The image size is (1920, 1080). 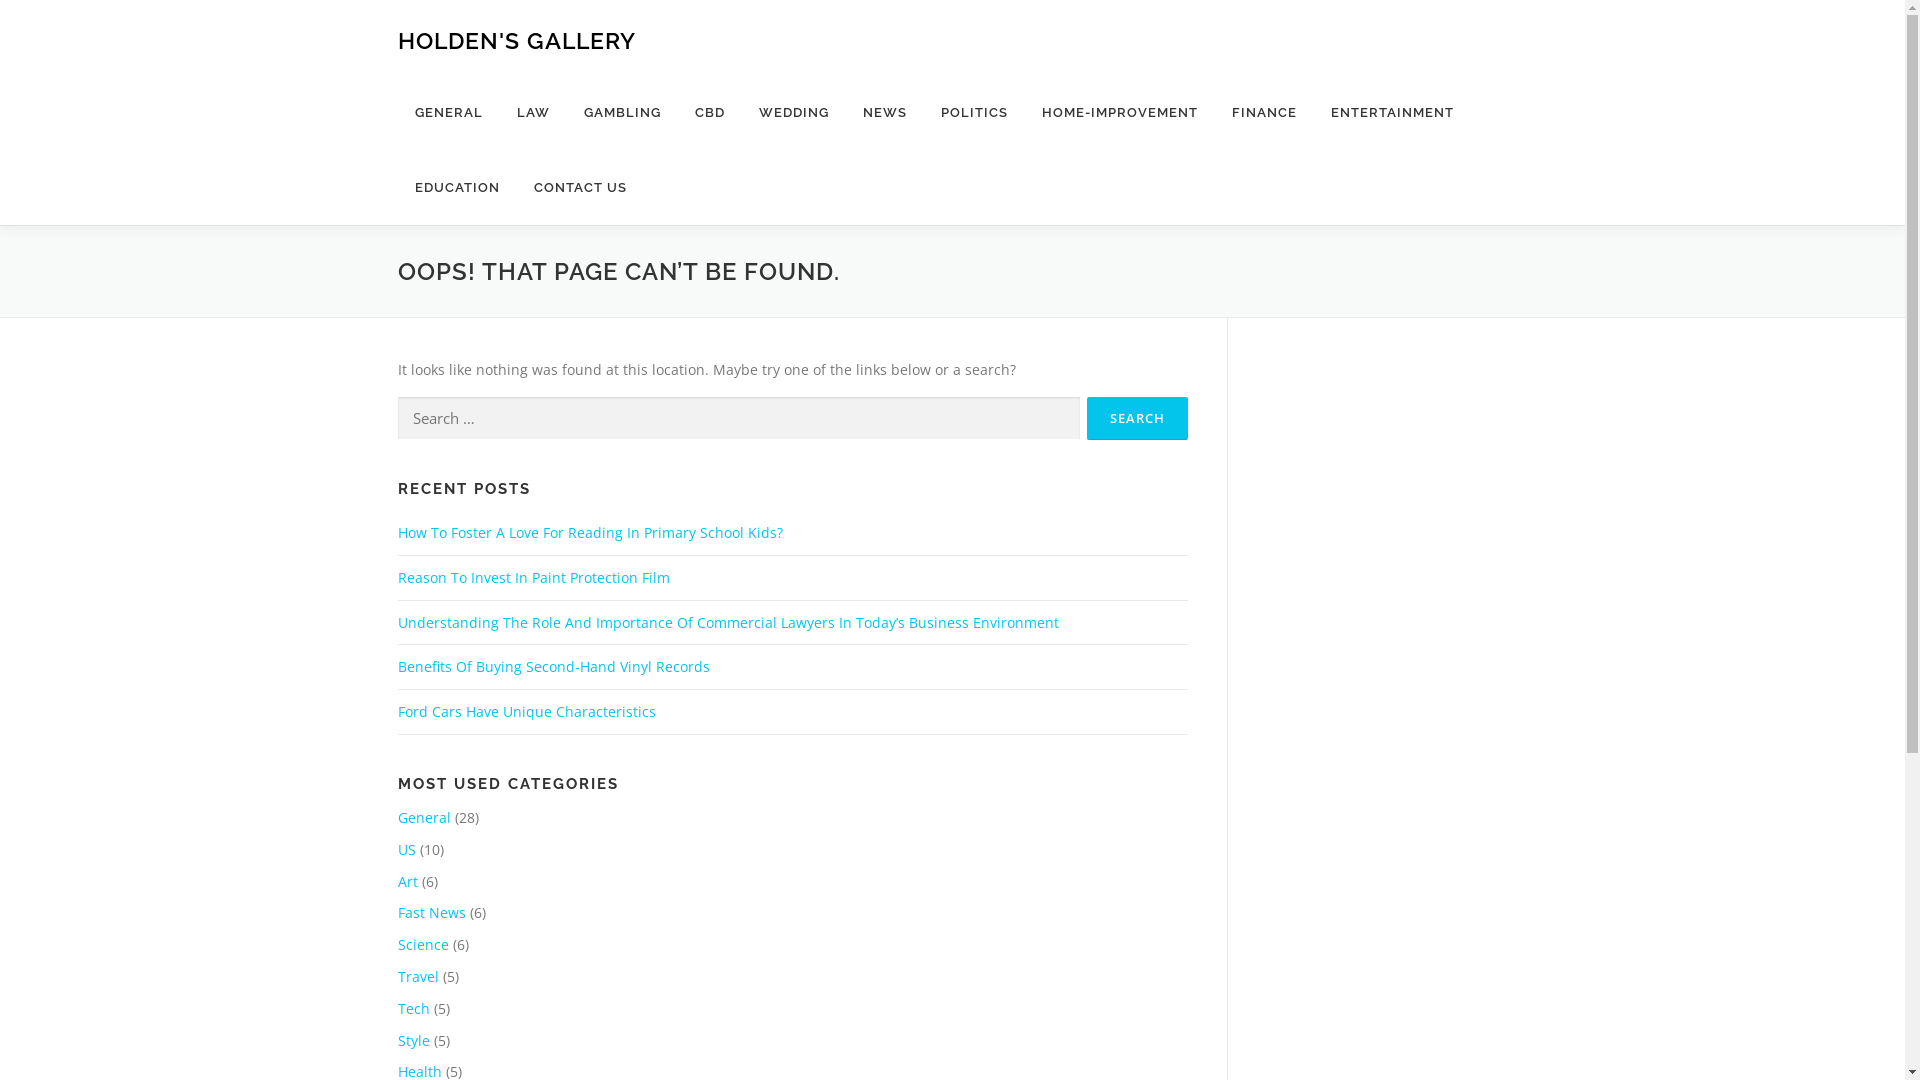 I want to click on Benefits Of Buying Second-Hand Vinyl Records, so click(x=554, y=666).